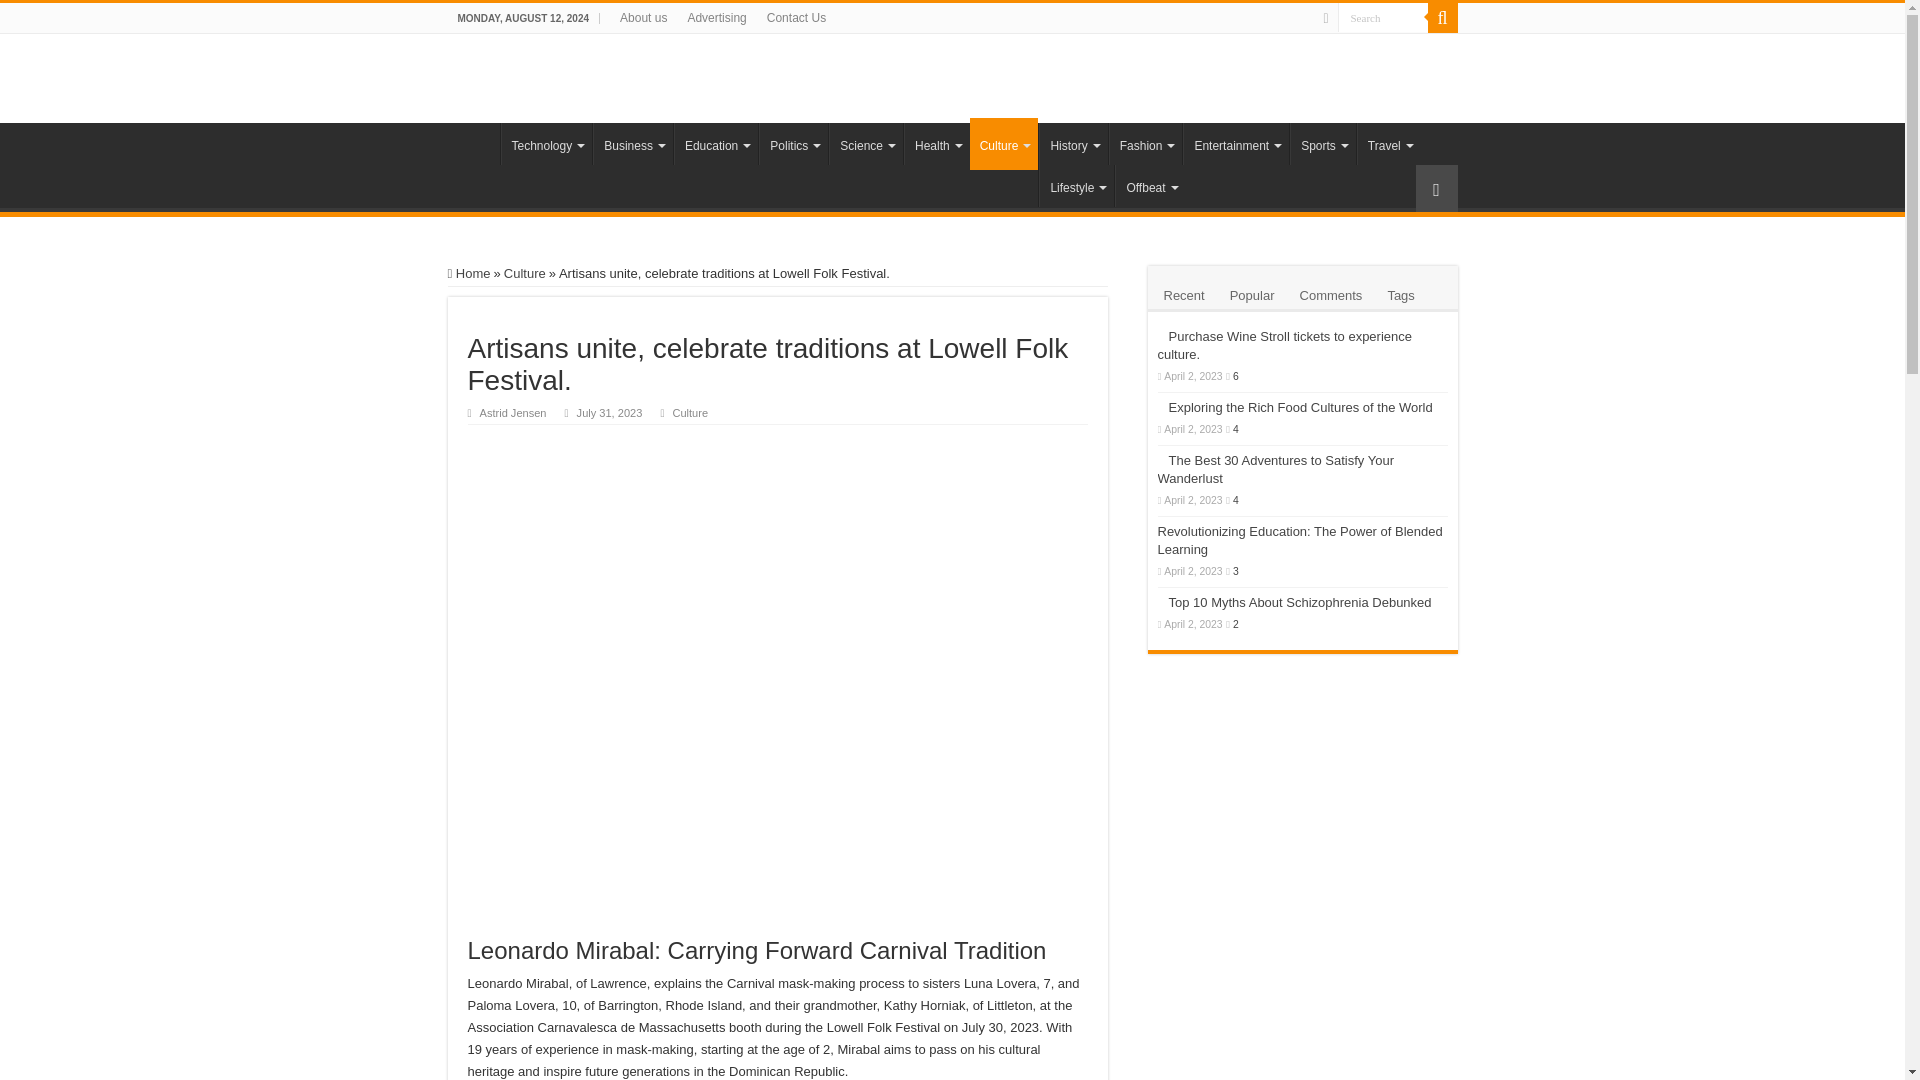 This screenshot has width=1920, height=1080. What do you see at coordinates (644, 18) in the screenshot?
I see `About us` at bounding box center [644, 18].